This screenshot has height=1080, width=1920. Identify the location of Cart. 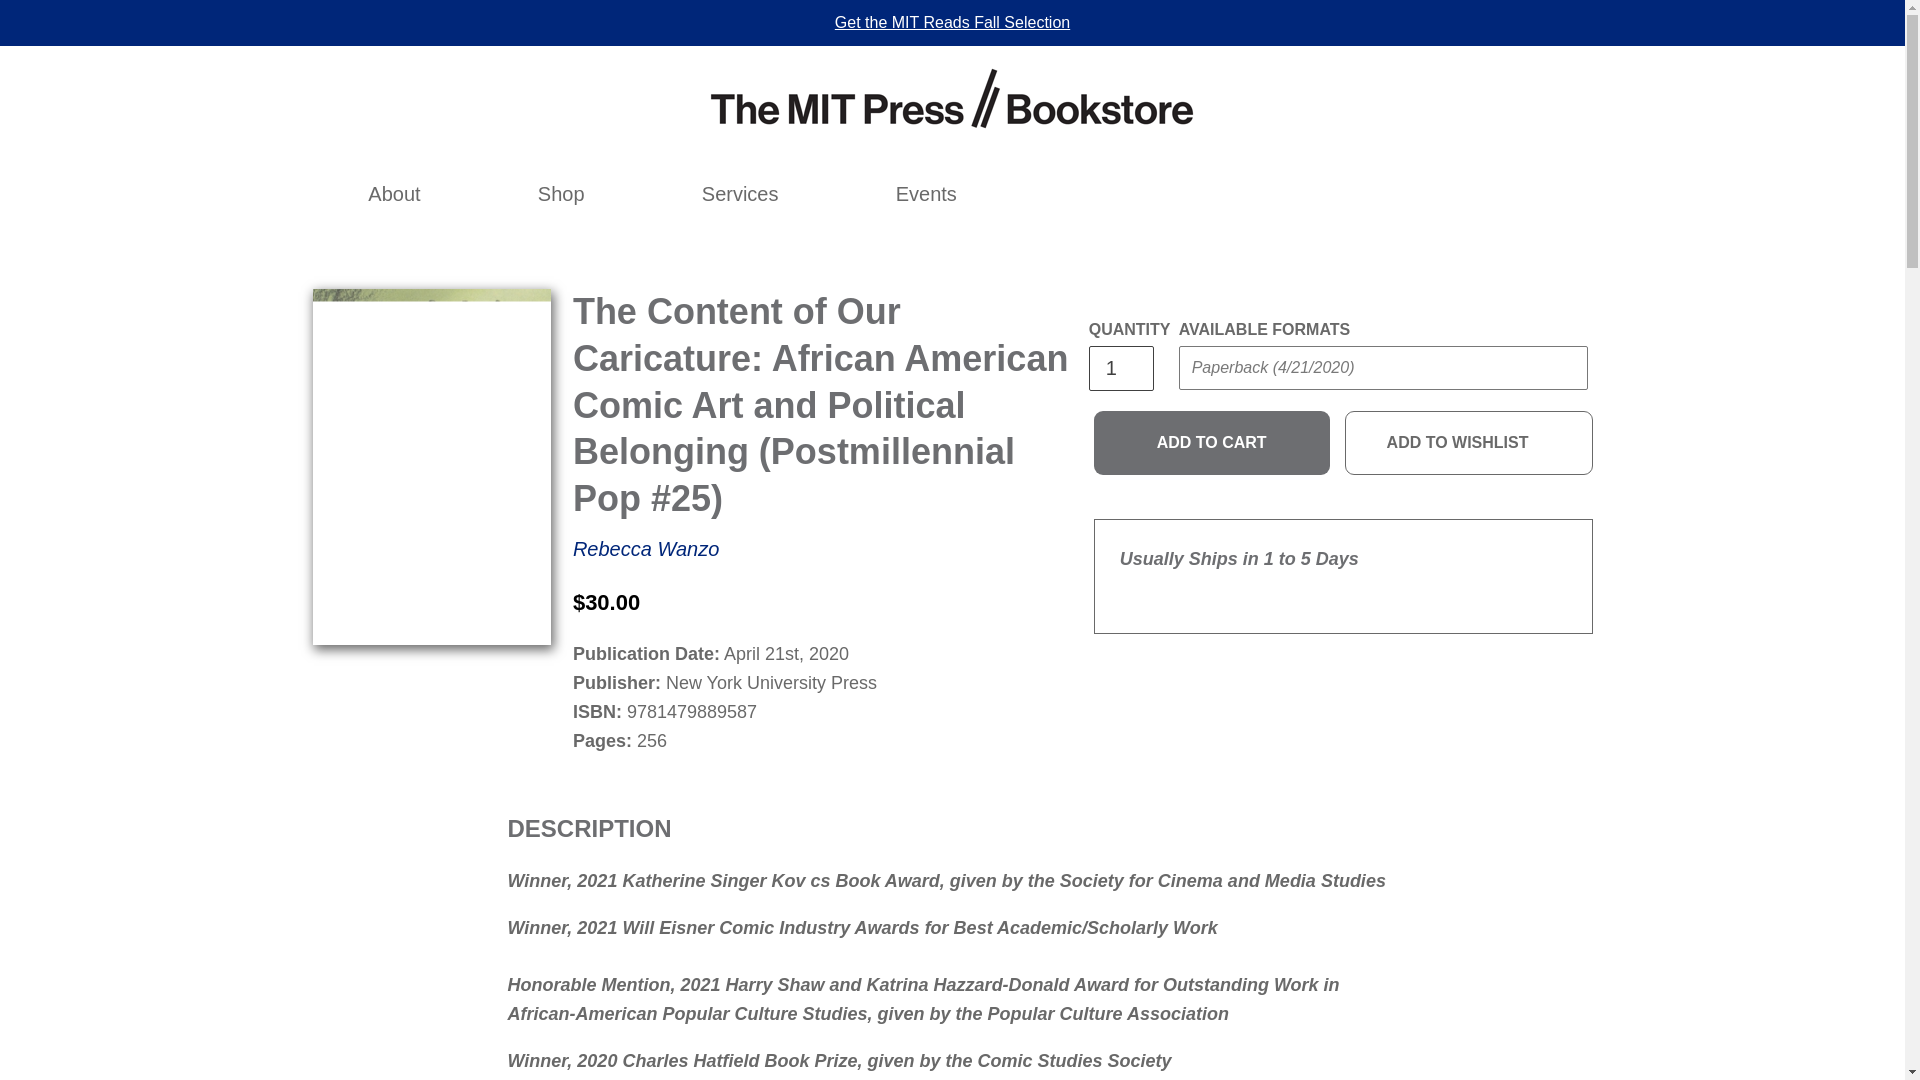
(1435, 194).